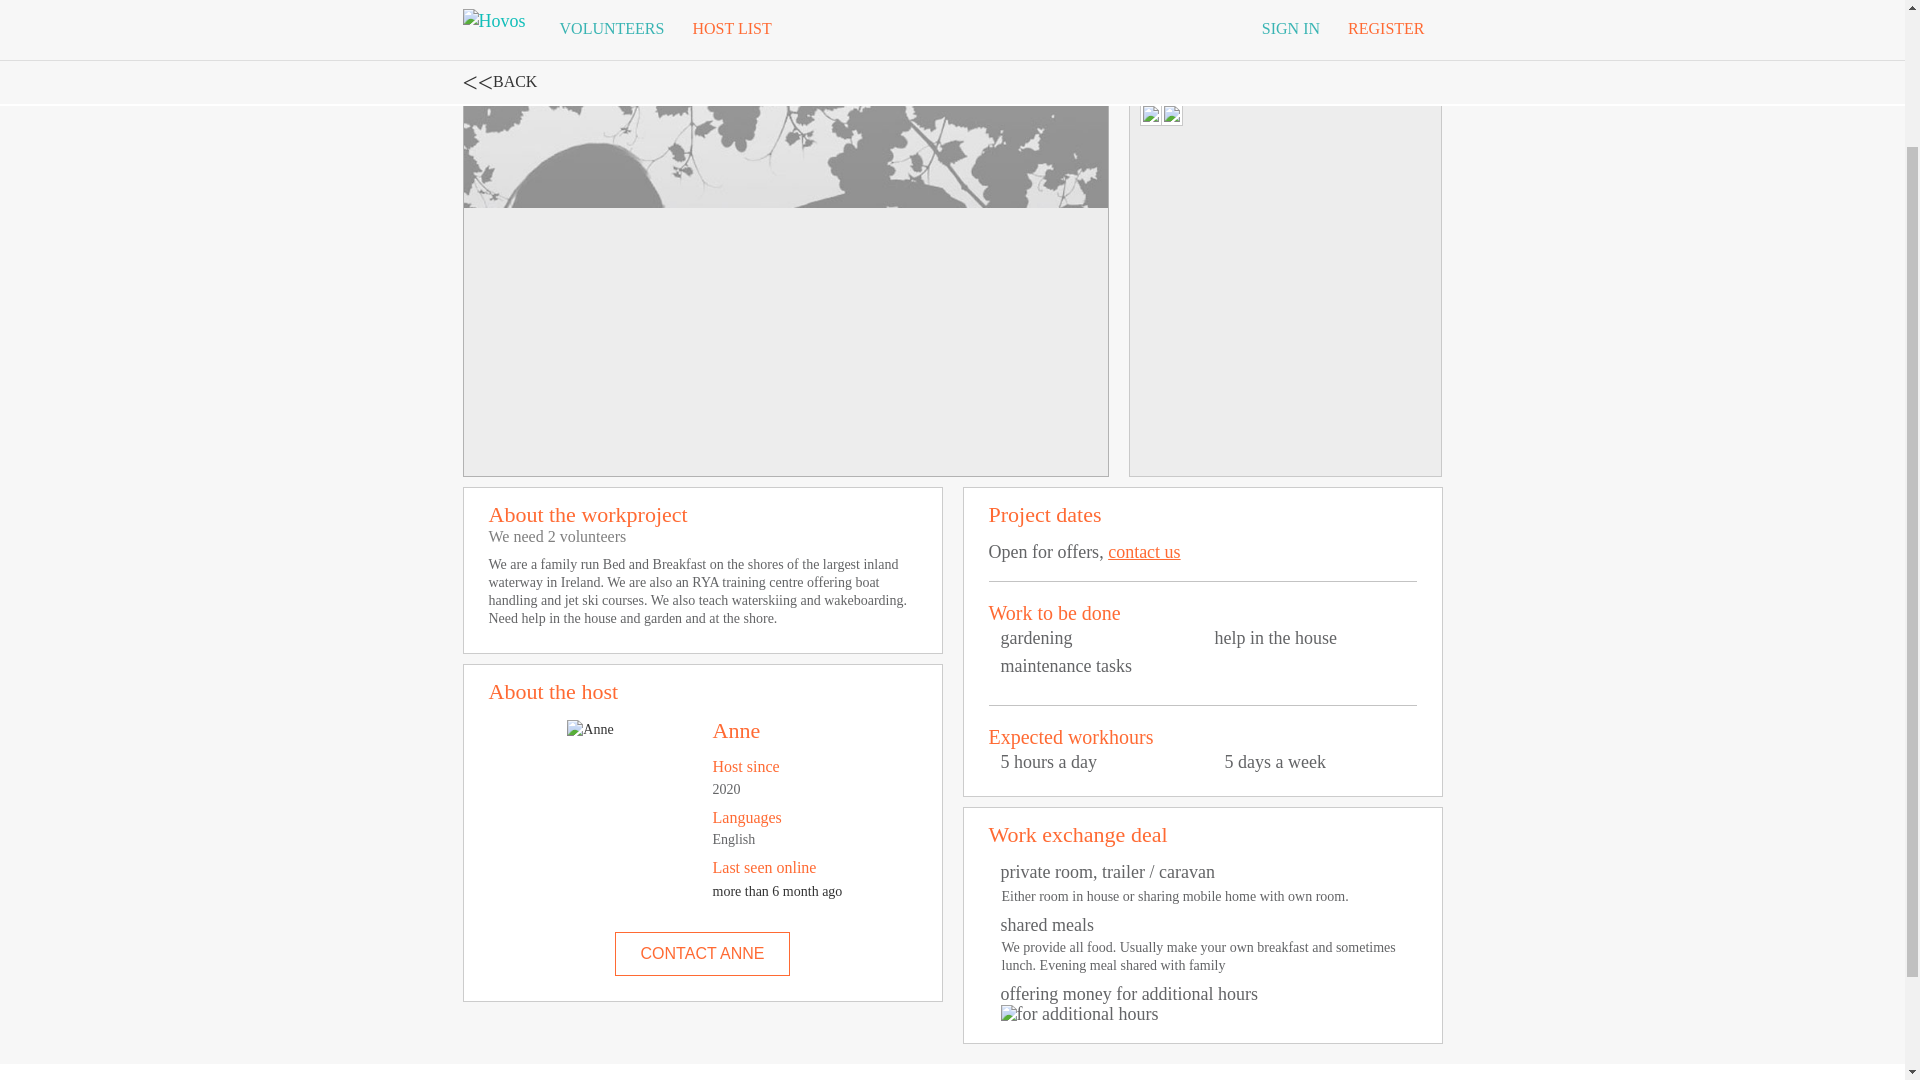 The image size is (1920, 1080). Describe the element at coordinates (666, 4) in the screenshot. I see `Northern Ireland` at that location.